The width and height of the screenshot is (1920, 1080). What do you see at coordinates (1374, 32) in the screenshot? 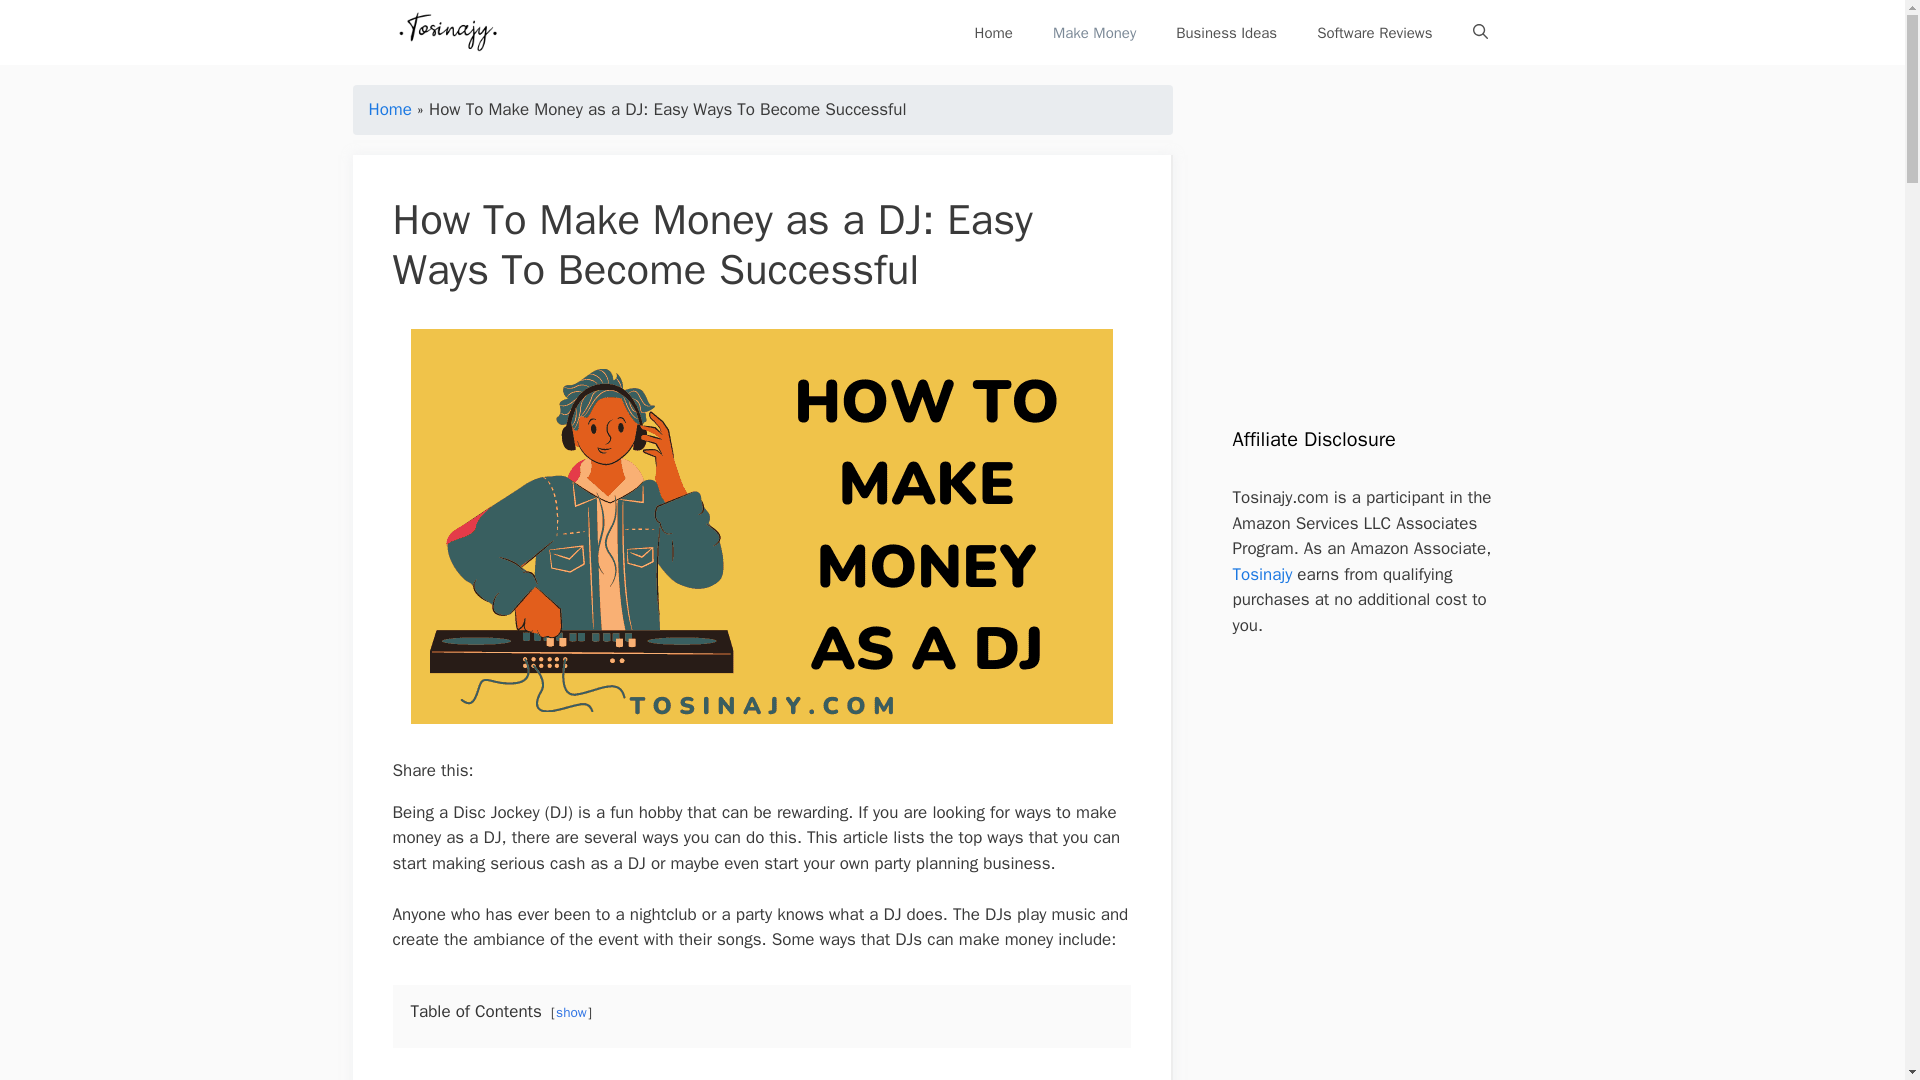
I see `Software Reviews` at bounding box center [1374, 32].